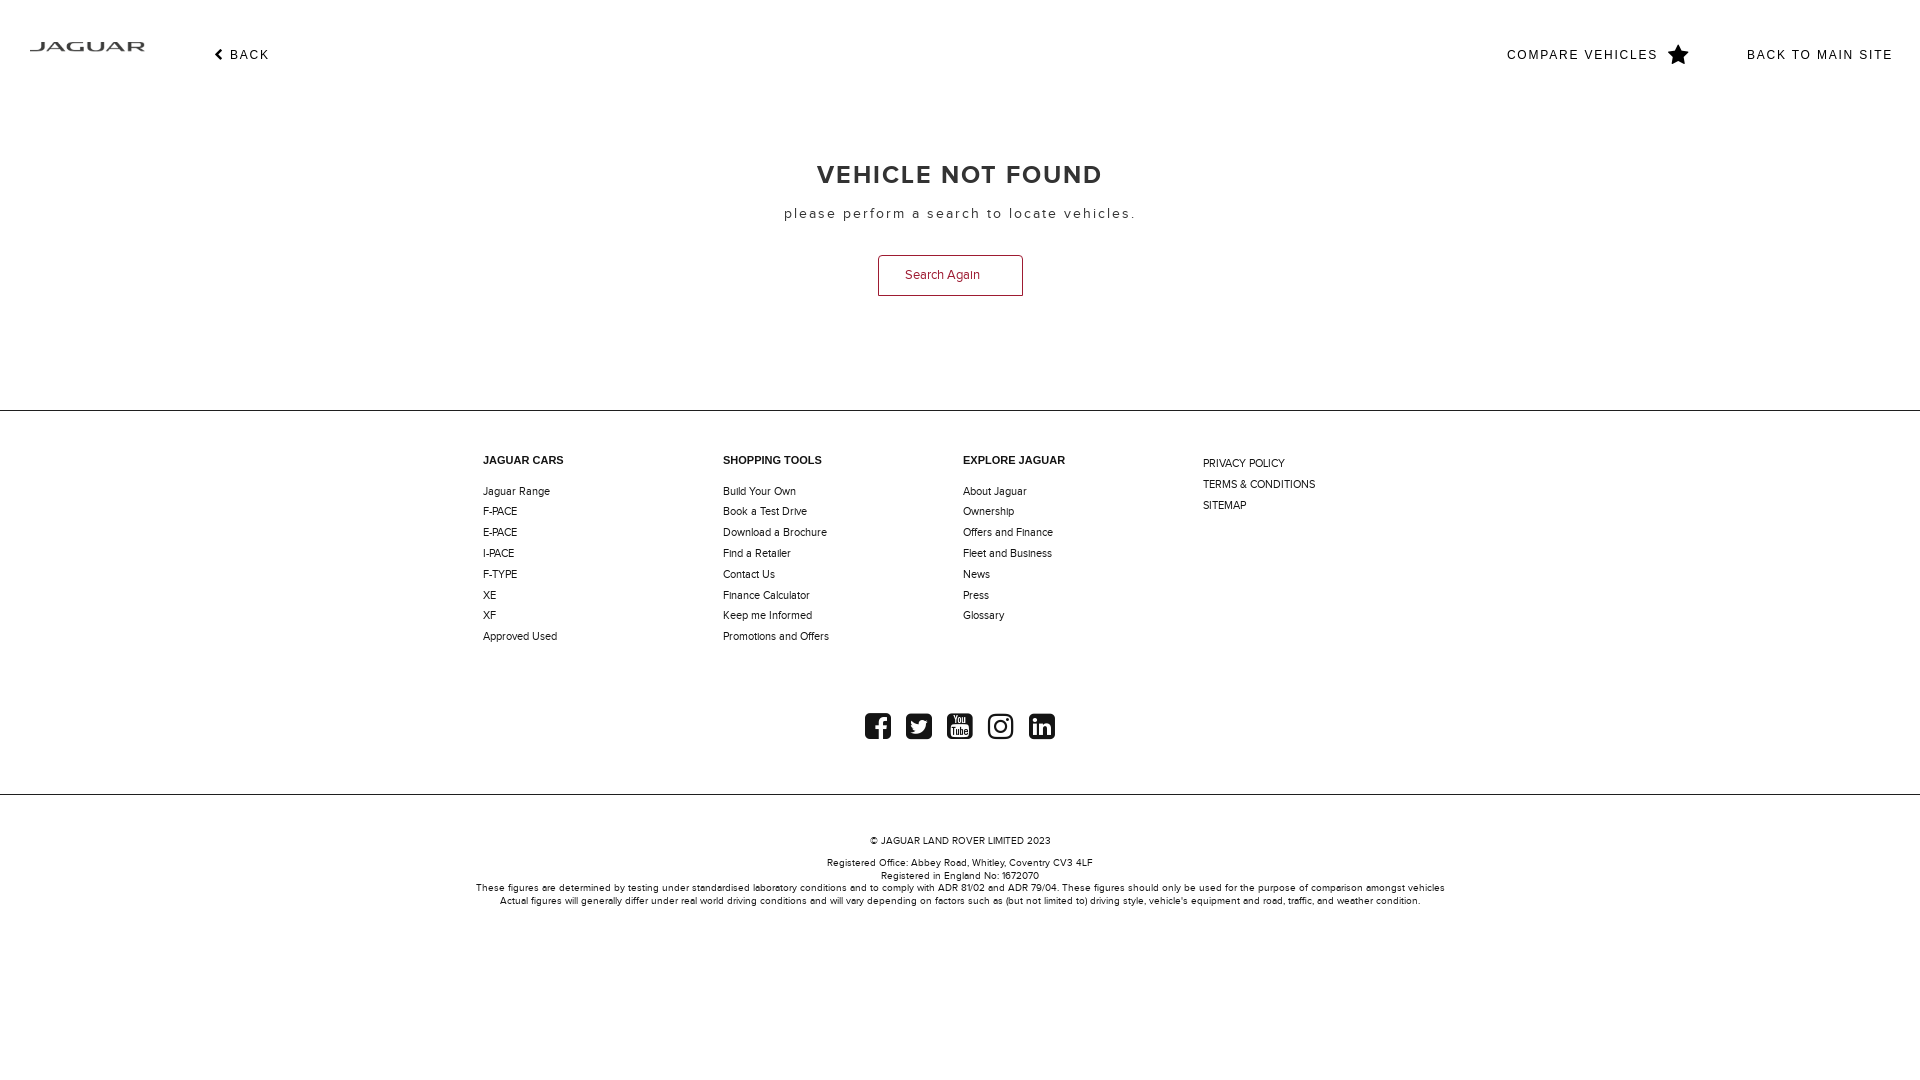 This screenshot has height=1080, width=1920. Describe the element at coordinates (242, 55) in the screenshot. I see `BACK` at that location.